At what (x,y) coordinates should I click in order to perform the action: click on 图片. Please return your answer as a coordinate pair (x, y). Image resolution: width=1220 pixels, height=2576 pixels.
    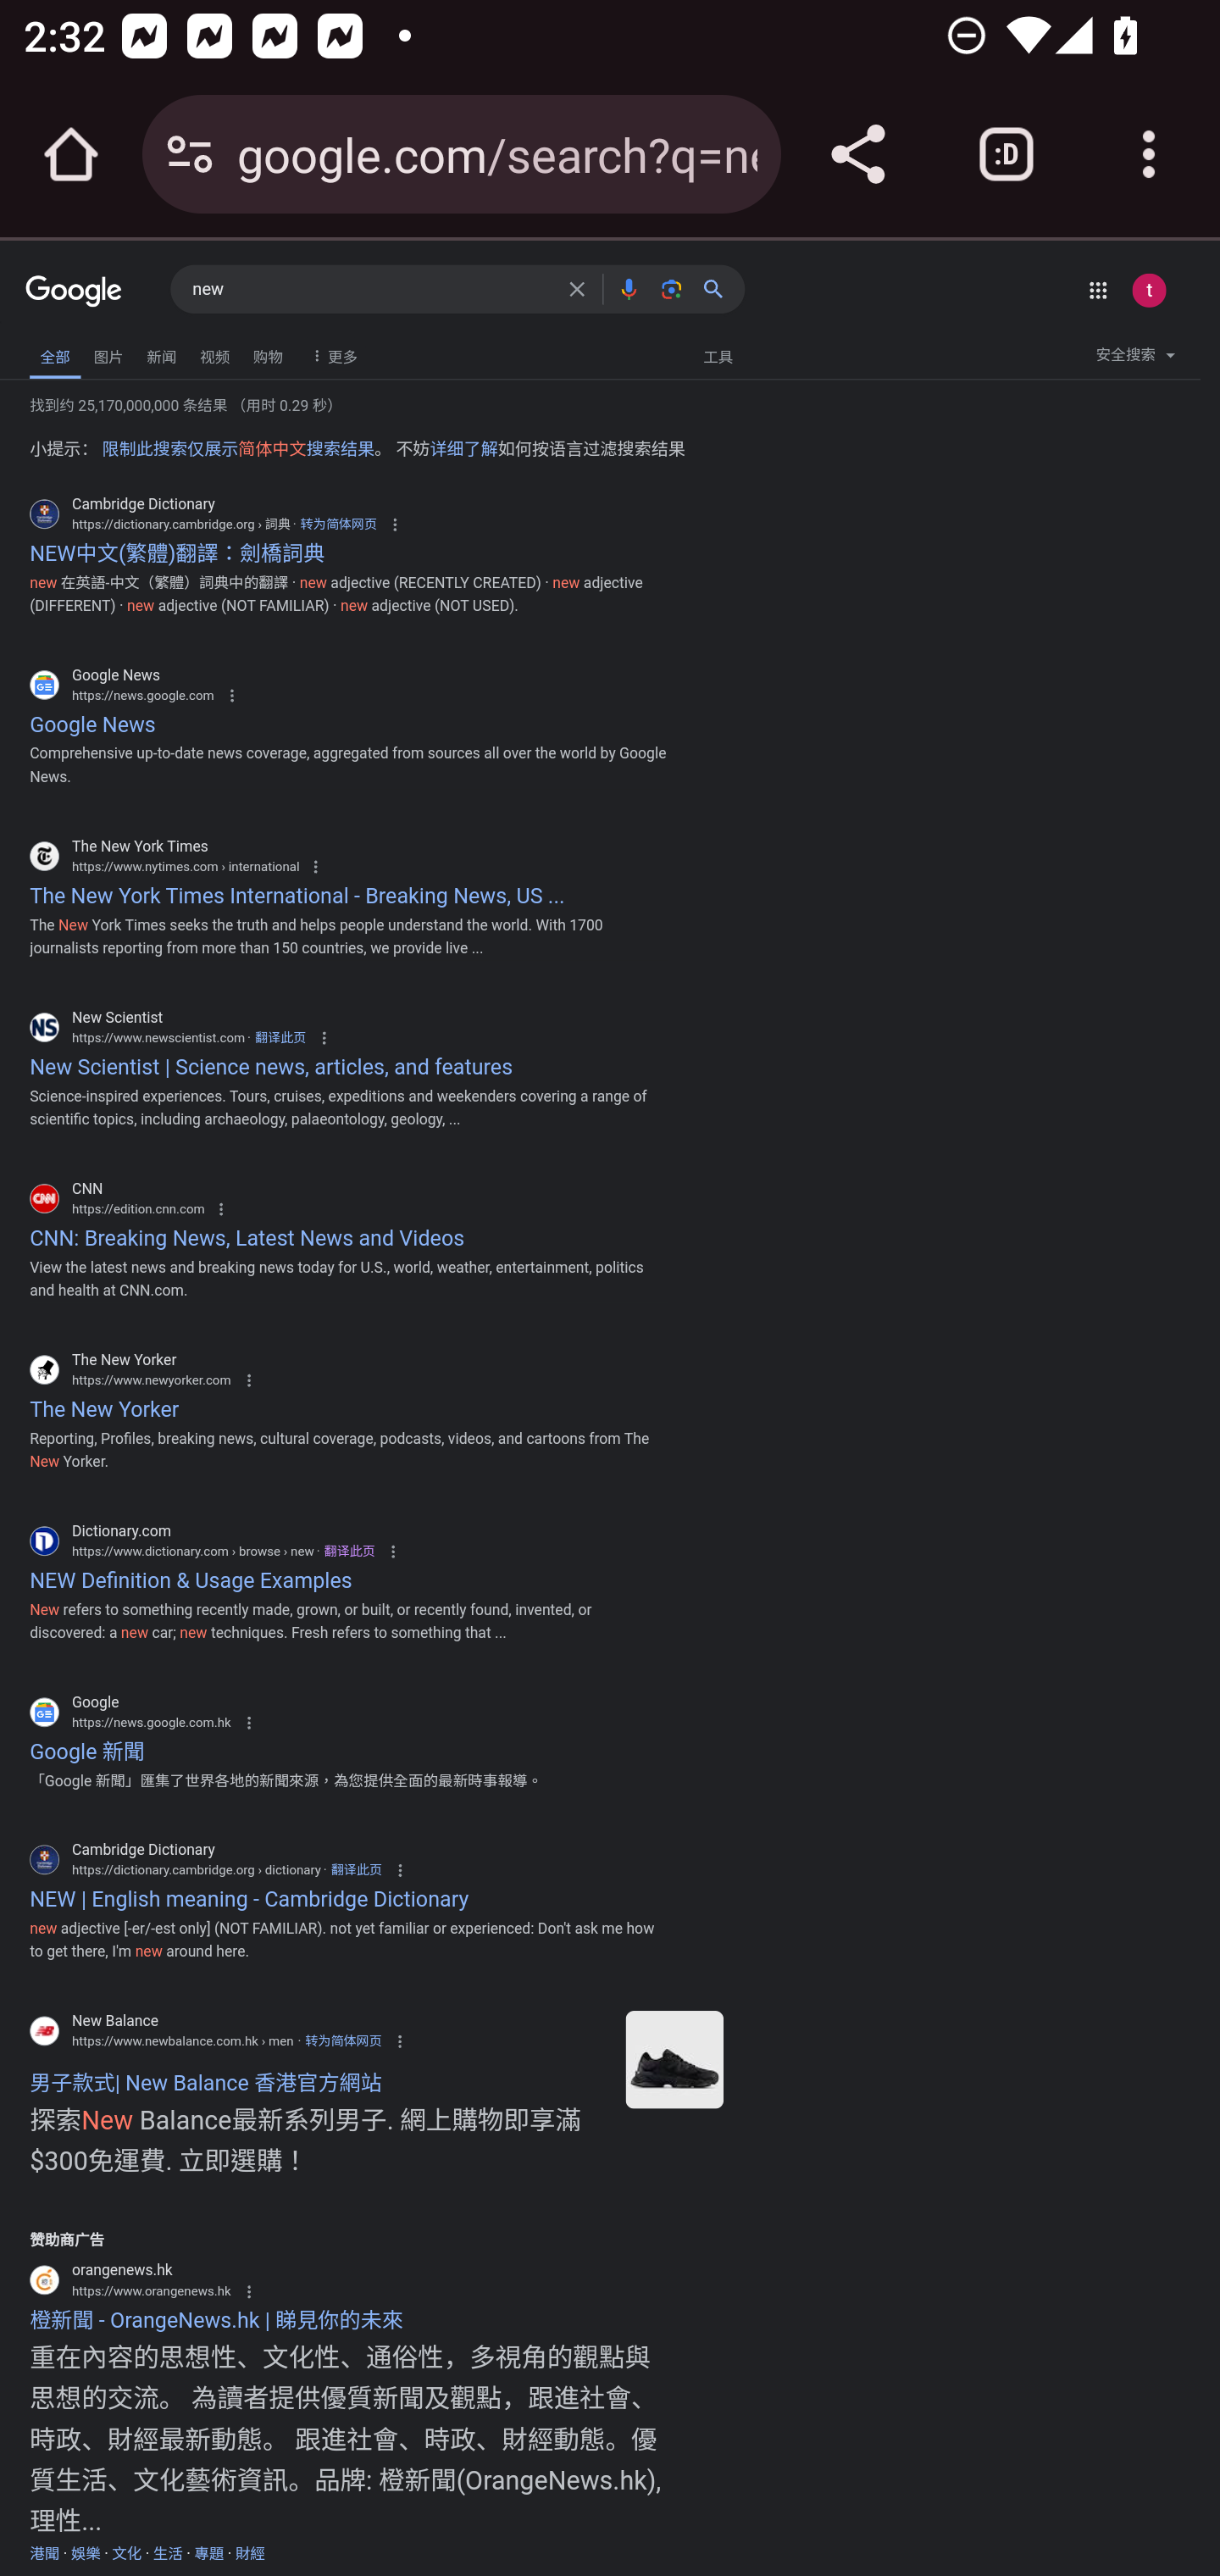
    Looking at the image, I should click on (108, 354).